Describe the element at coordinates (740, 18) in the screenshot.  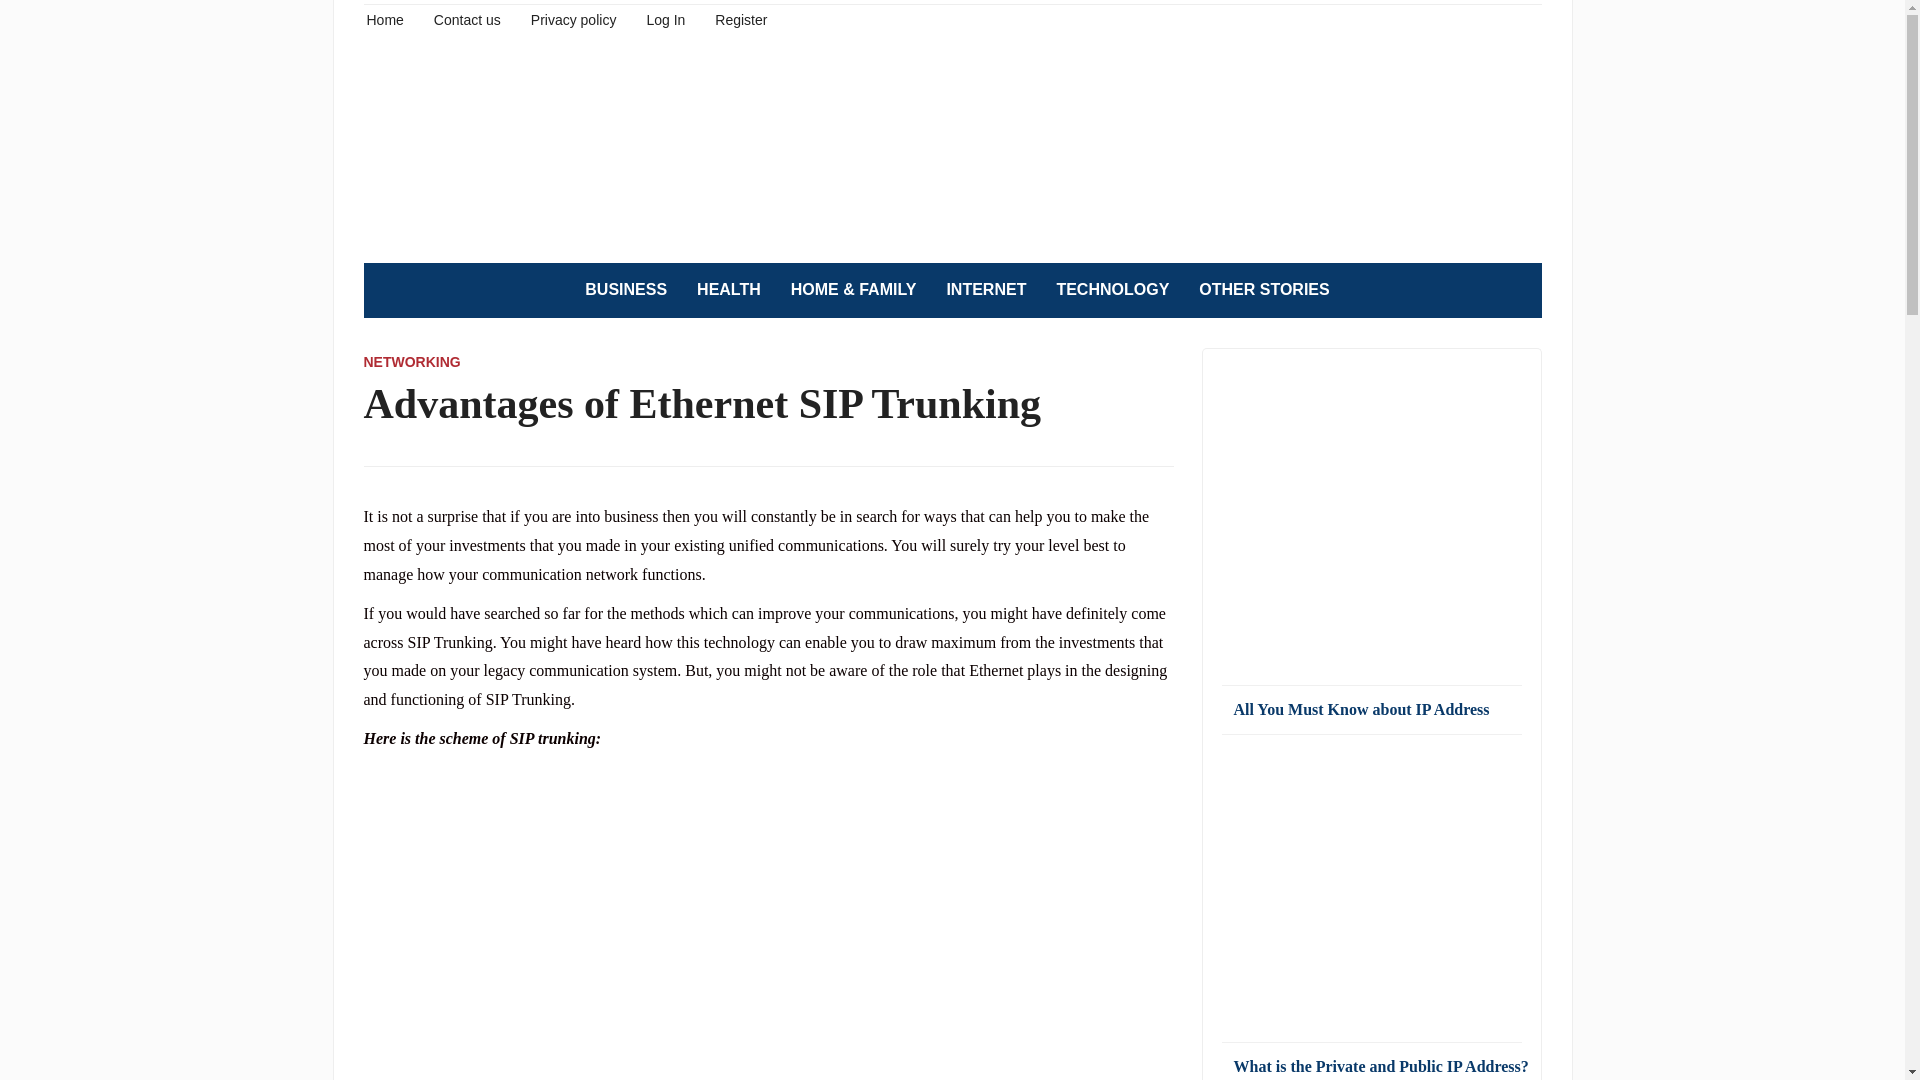
I see `Register` at that location.